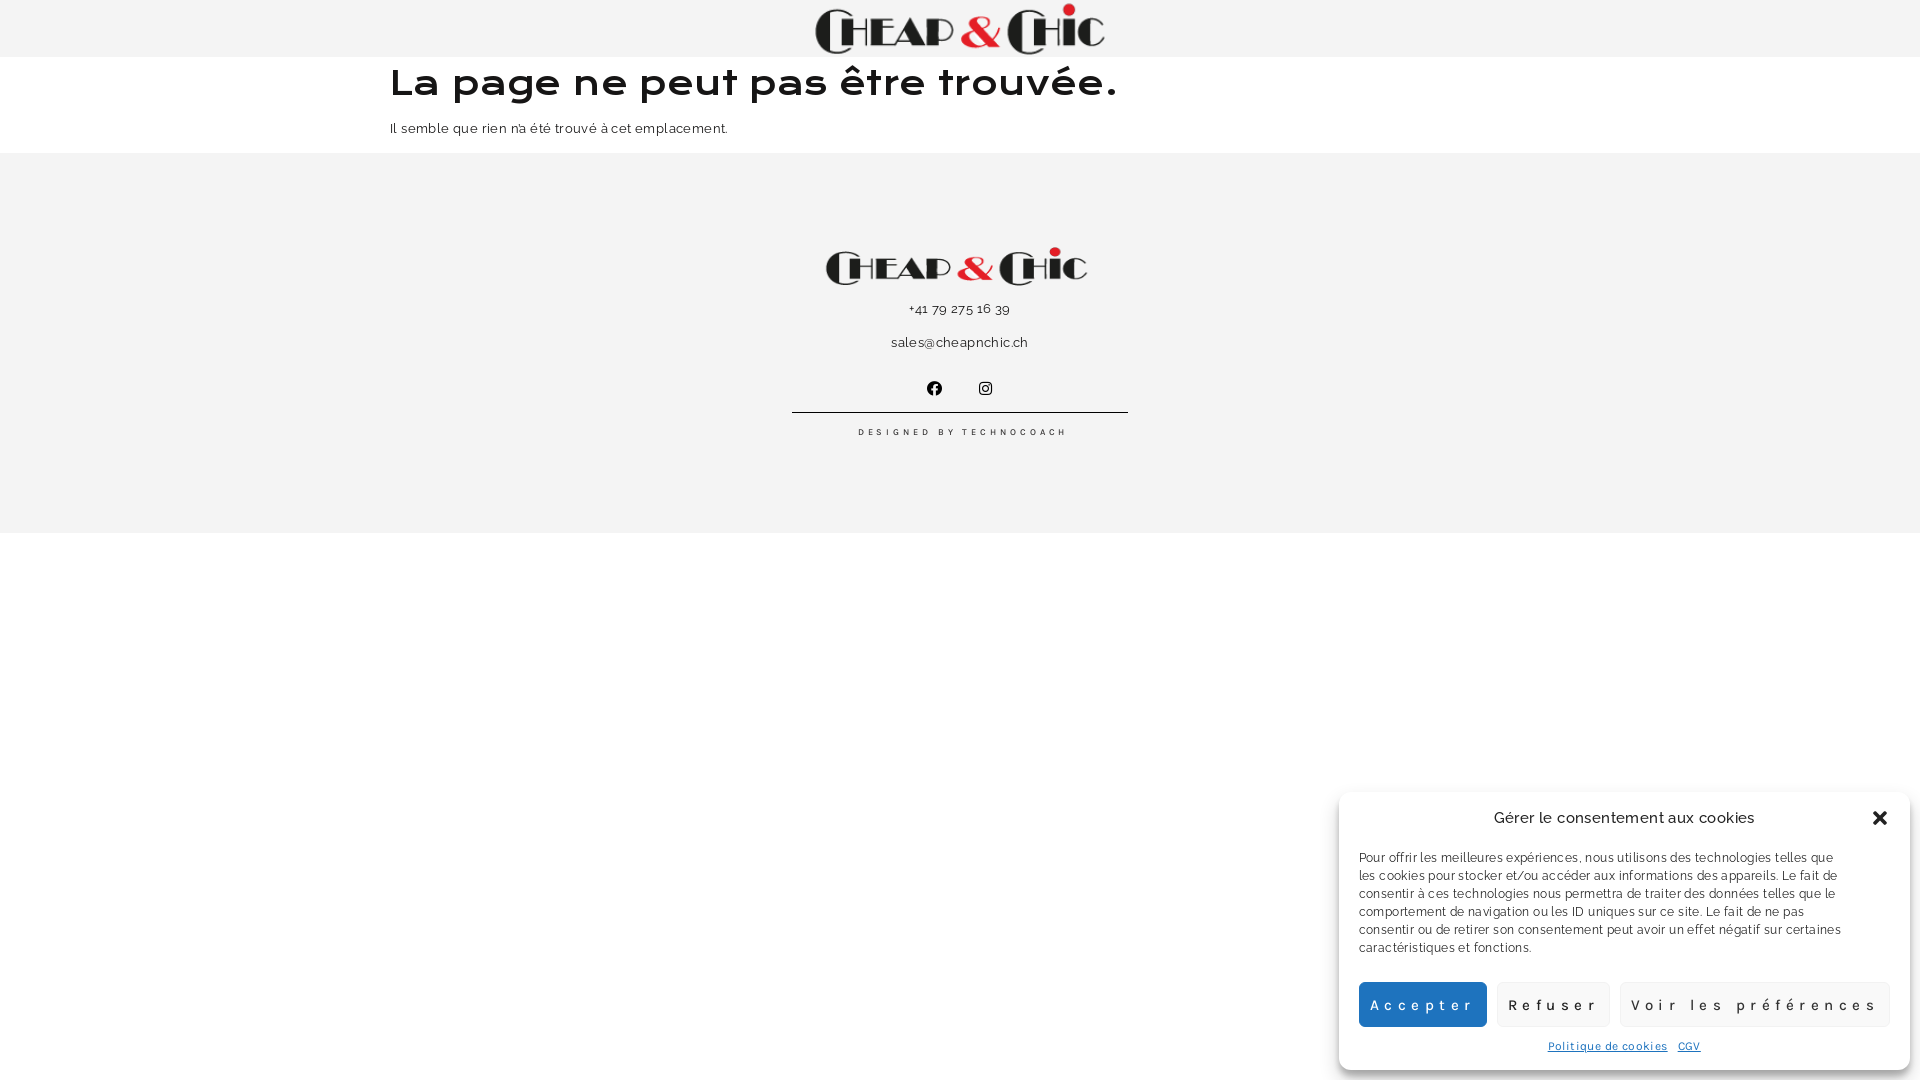 The image size is (1920, 1080). What do you see at coordinates (1422, 1004) in the screenshot?
I see `Accepter` at bounding box center [1422, 1004].